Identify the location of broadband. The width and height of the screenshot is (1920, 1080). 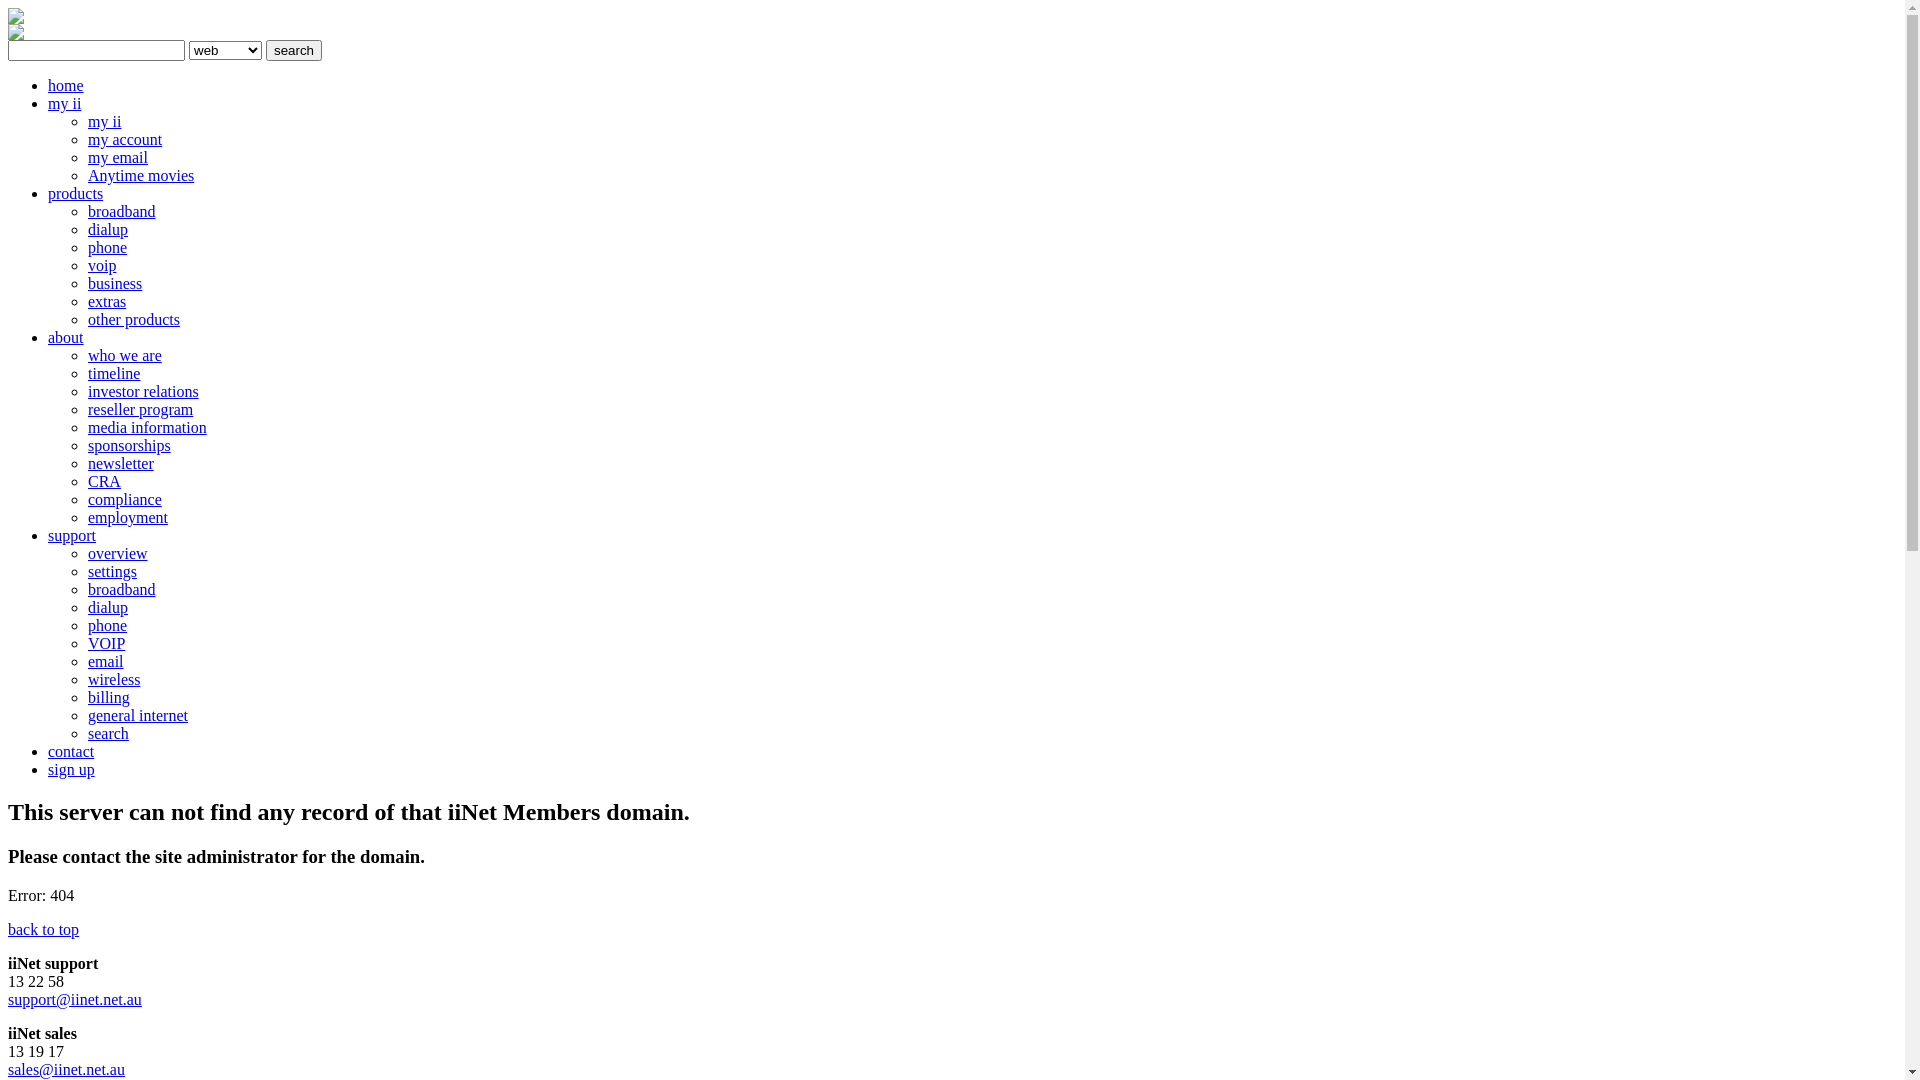
(122, 590).